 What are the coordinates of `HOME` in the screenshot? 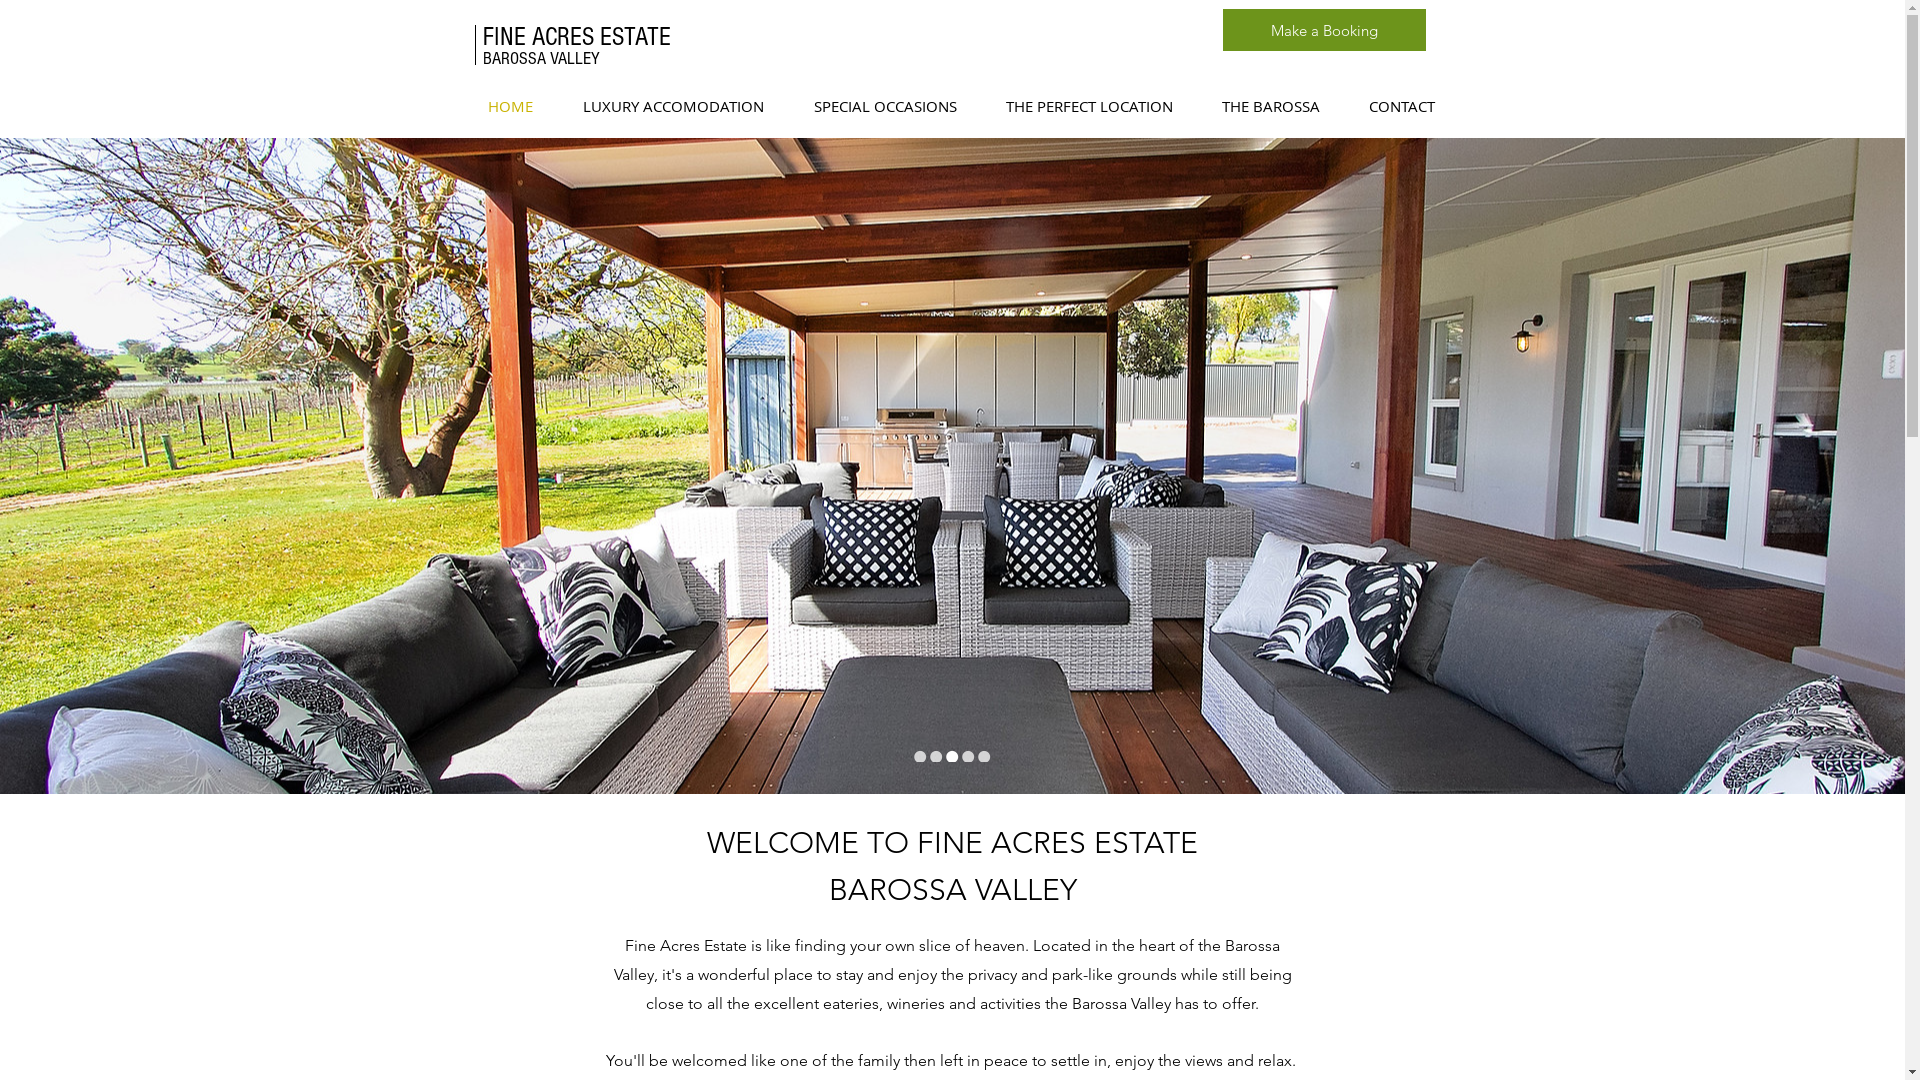 It's located at (510, 106).